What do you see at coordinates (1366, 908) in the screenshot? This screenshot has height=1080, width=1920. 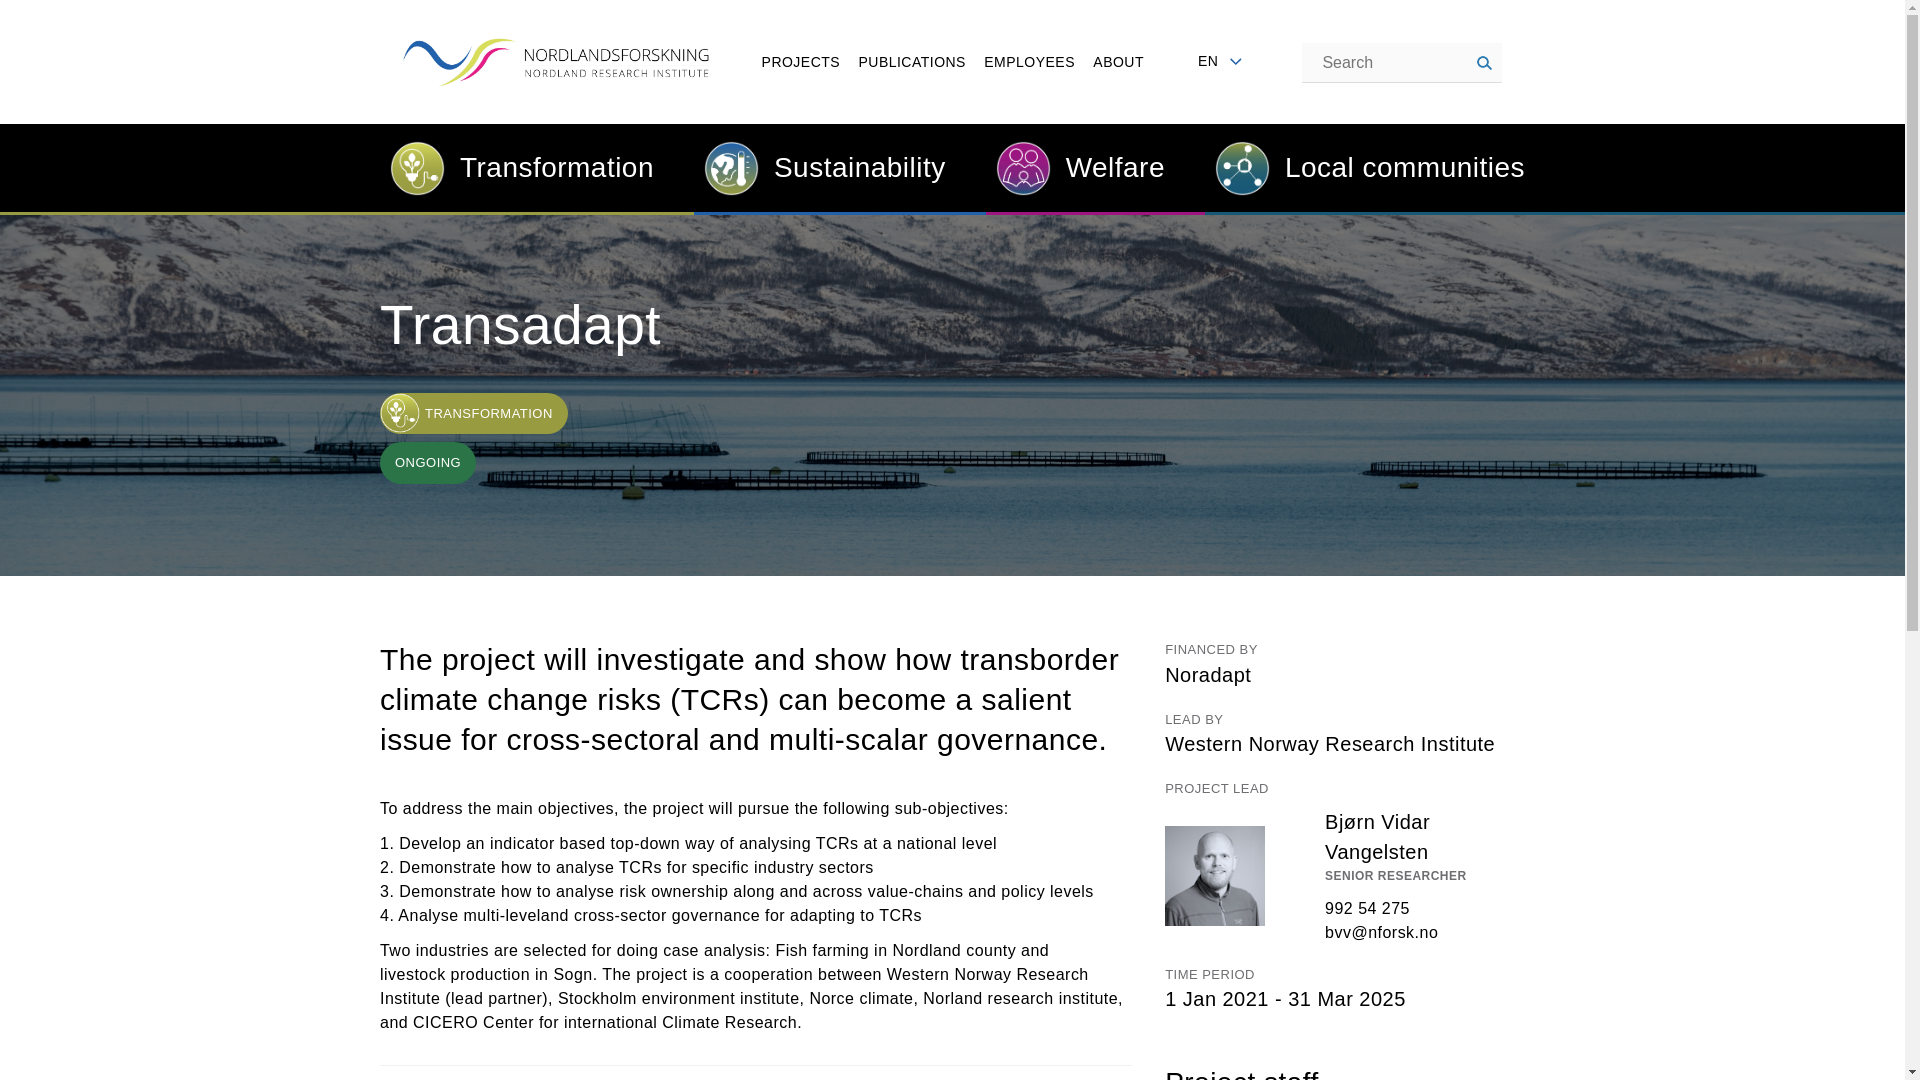 I see `992 54 275` at bounding box center [1366, 908].